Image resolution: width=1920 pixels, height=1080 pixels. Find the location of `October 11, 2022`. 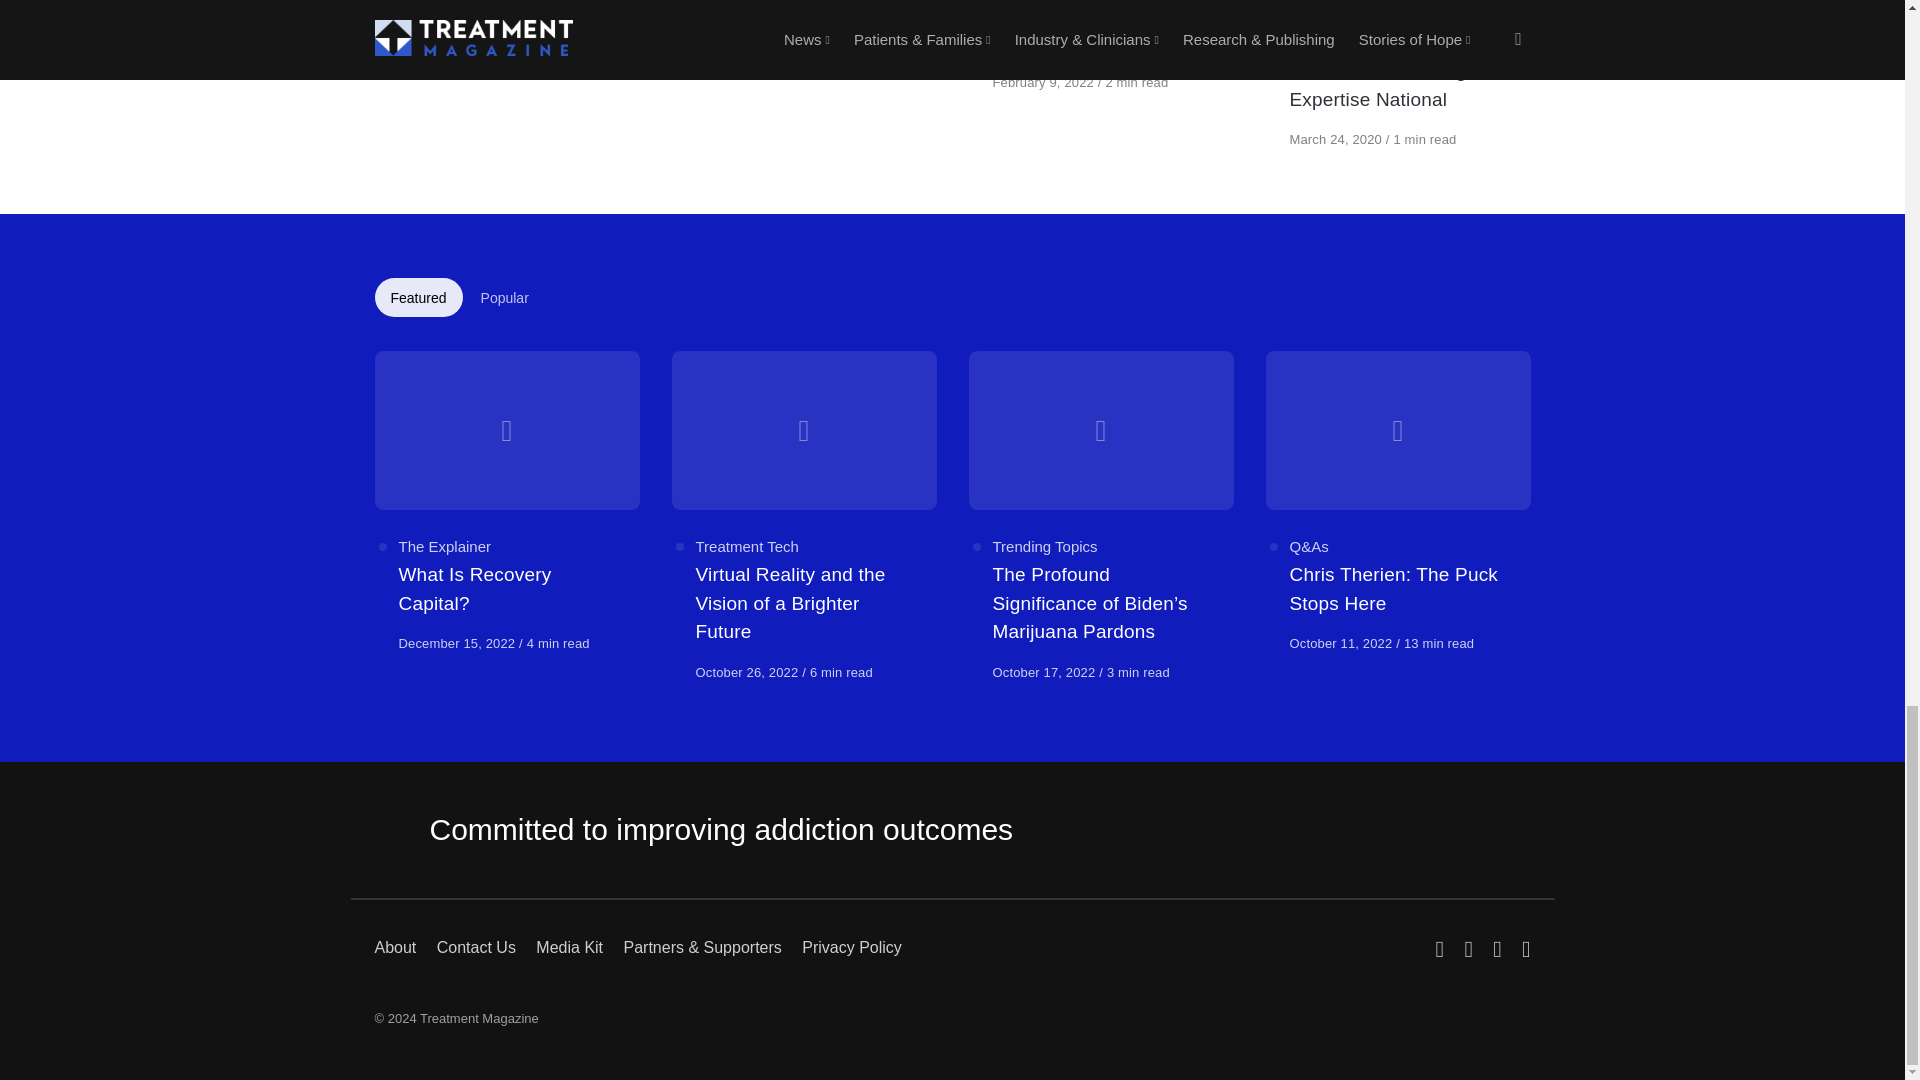

October 11, 2022 is located at coordinates (1344, 644).